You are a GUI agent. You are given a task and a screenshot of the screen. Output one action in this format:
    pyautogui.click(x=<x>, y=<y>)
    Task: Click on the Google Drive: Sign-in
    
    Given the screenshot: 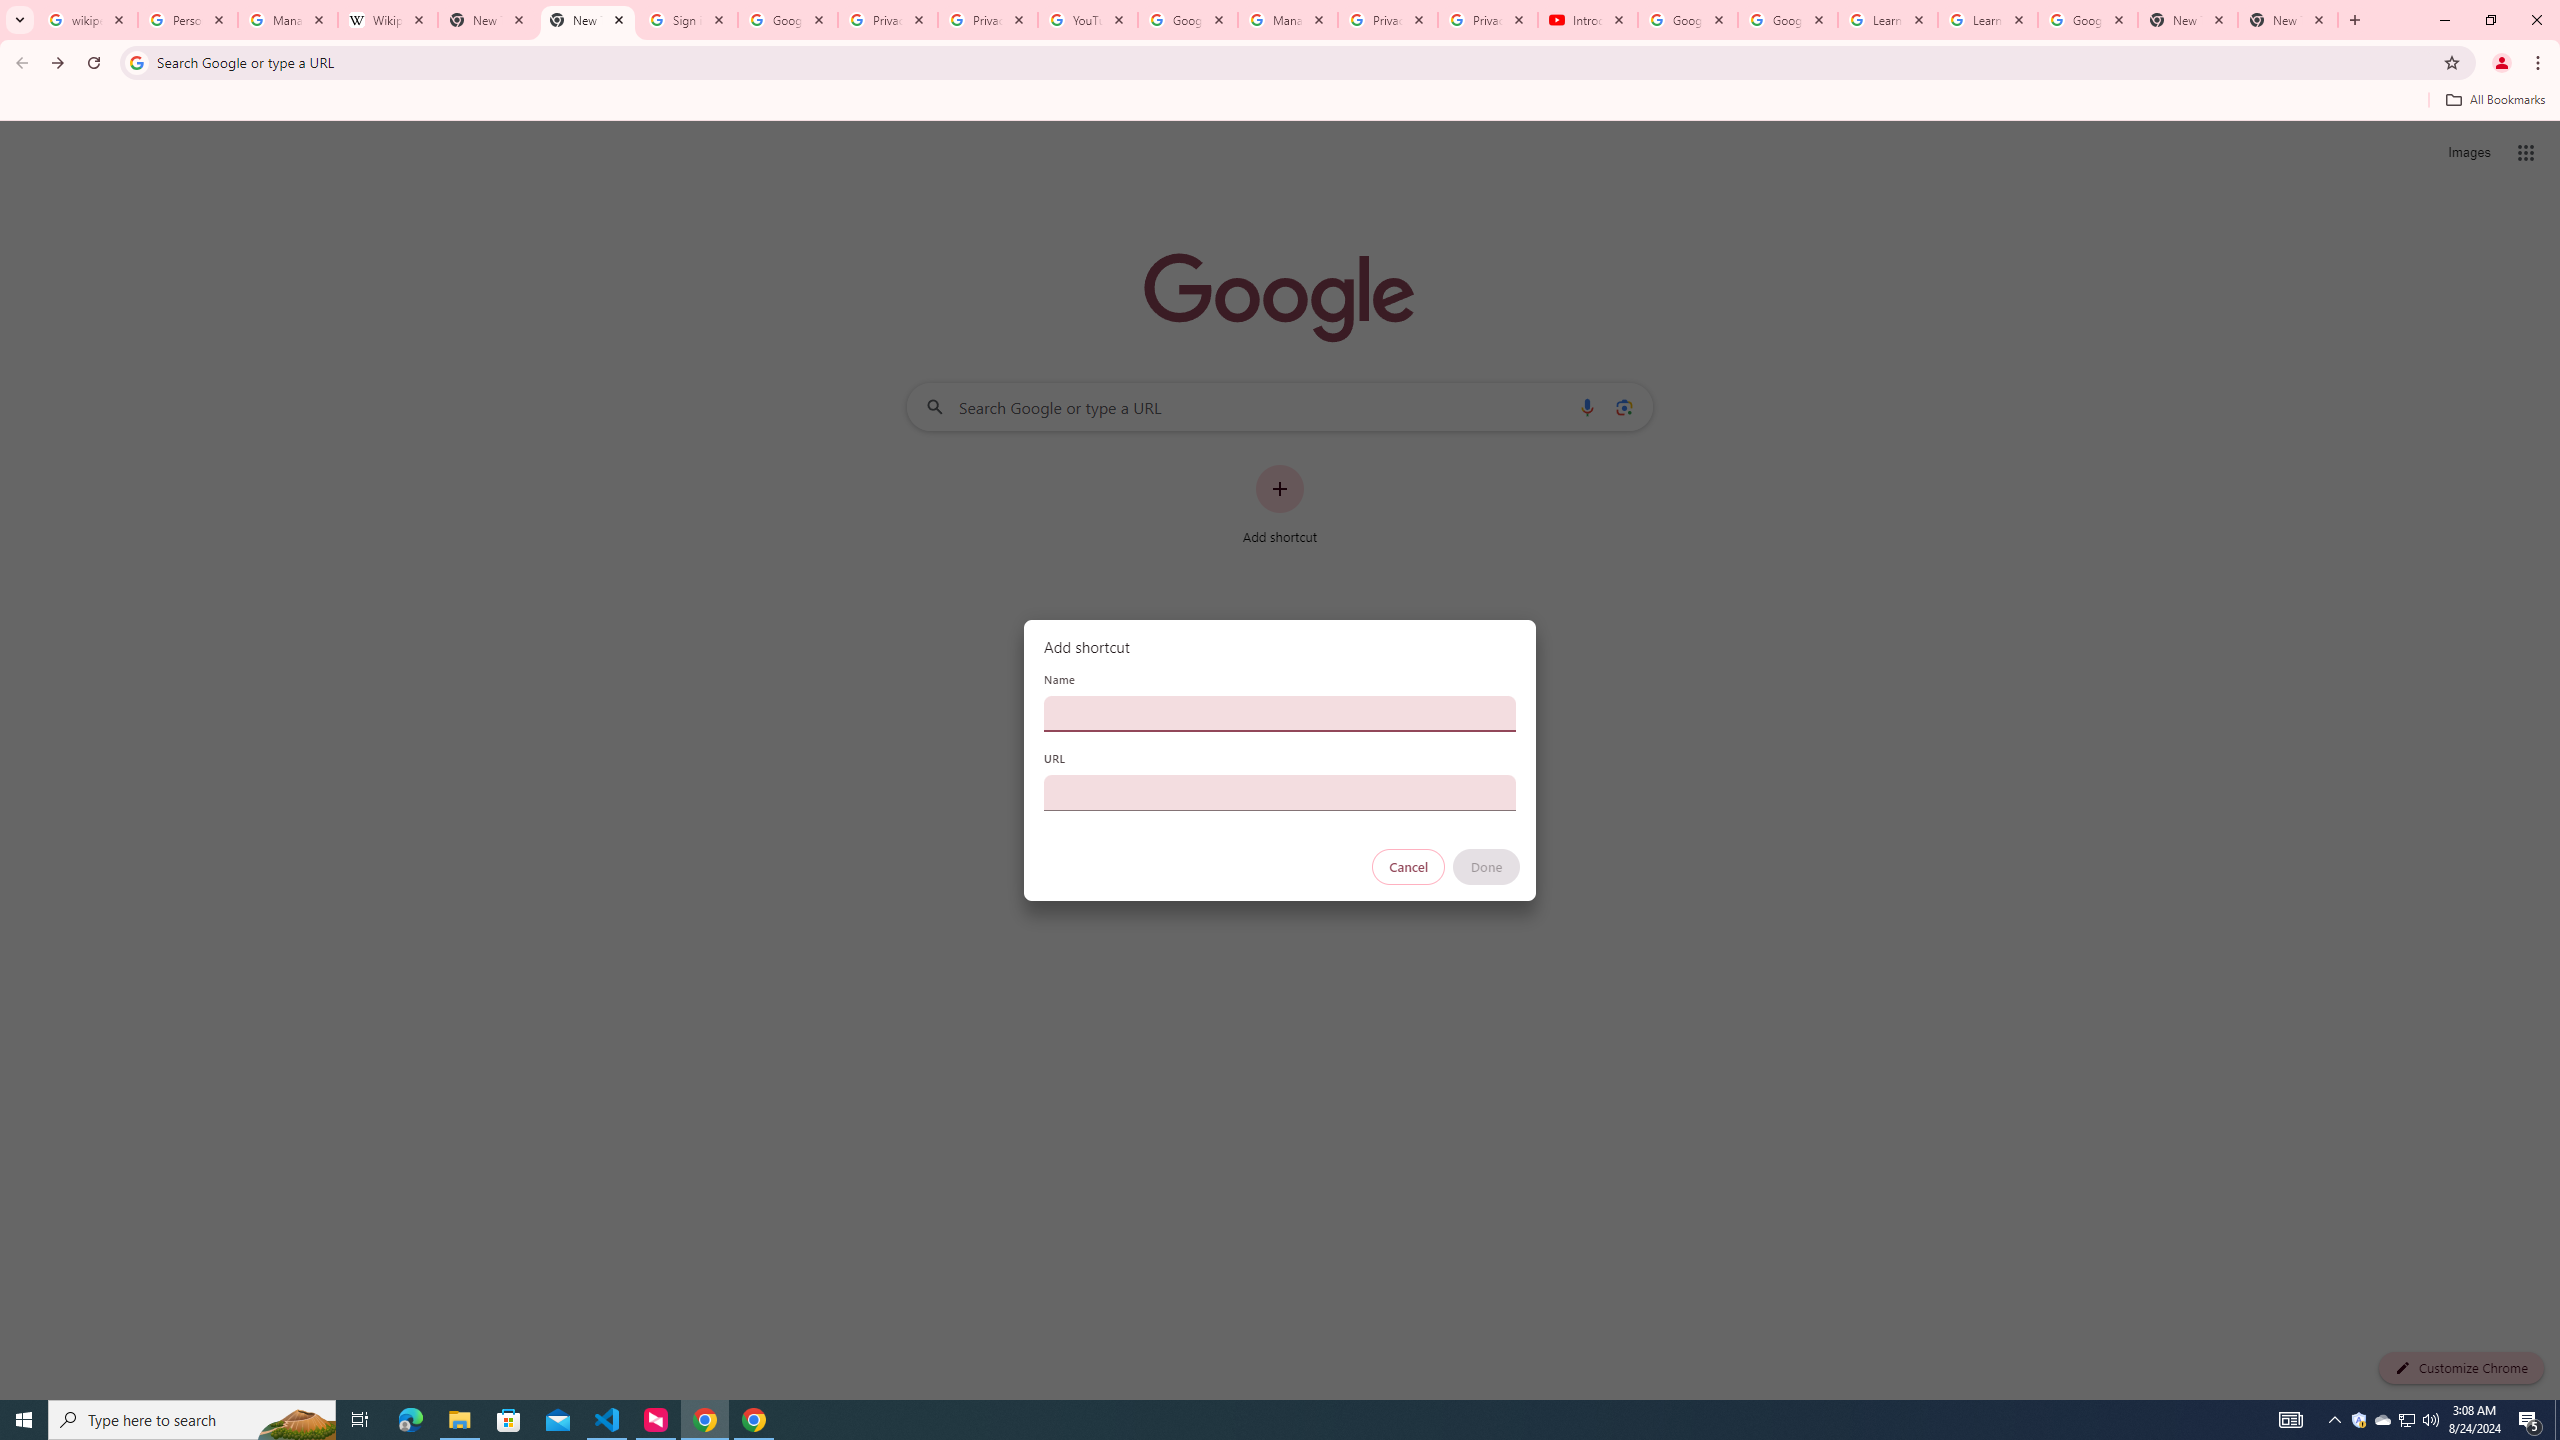 What is the action you would take?
    pyautogui.click(x=788, y=20)
    